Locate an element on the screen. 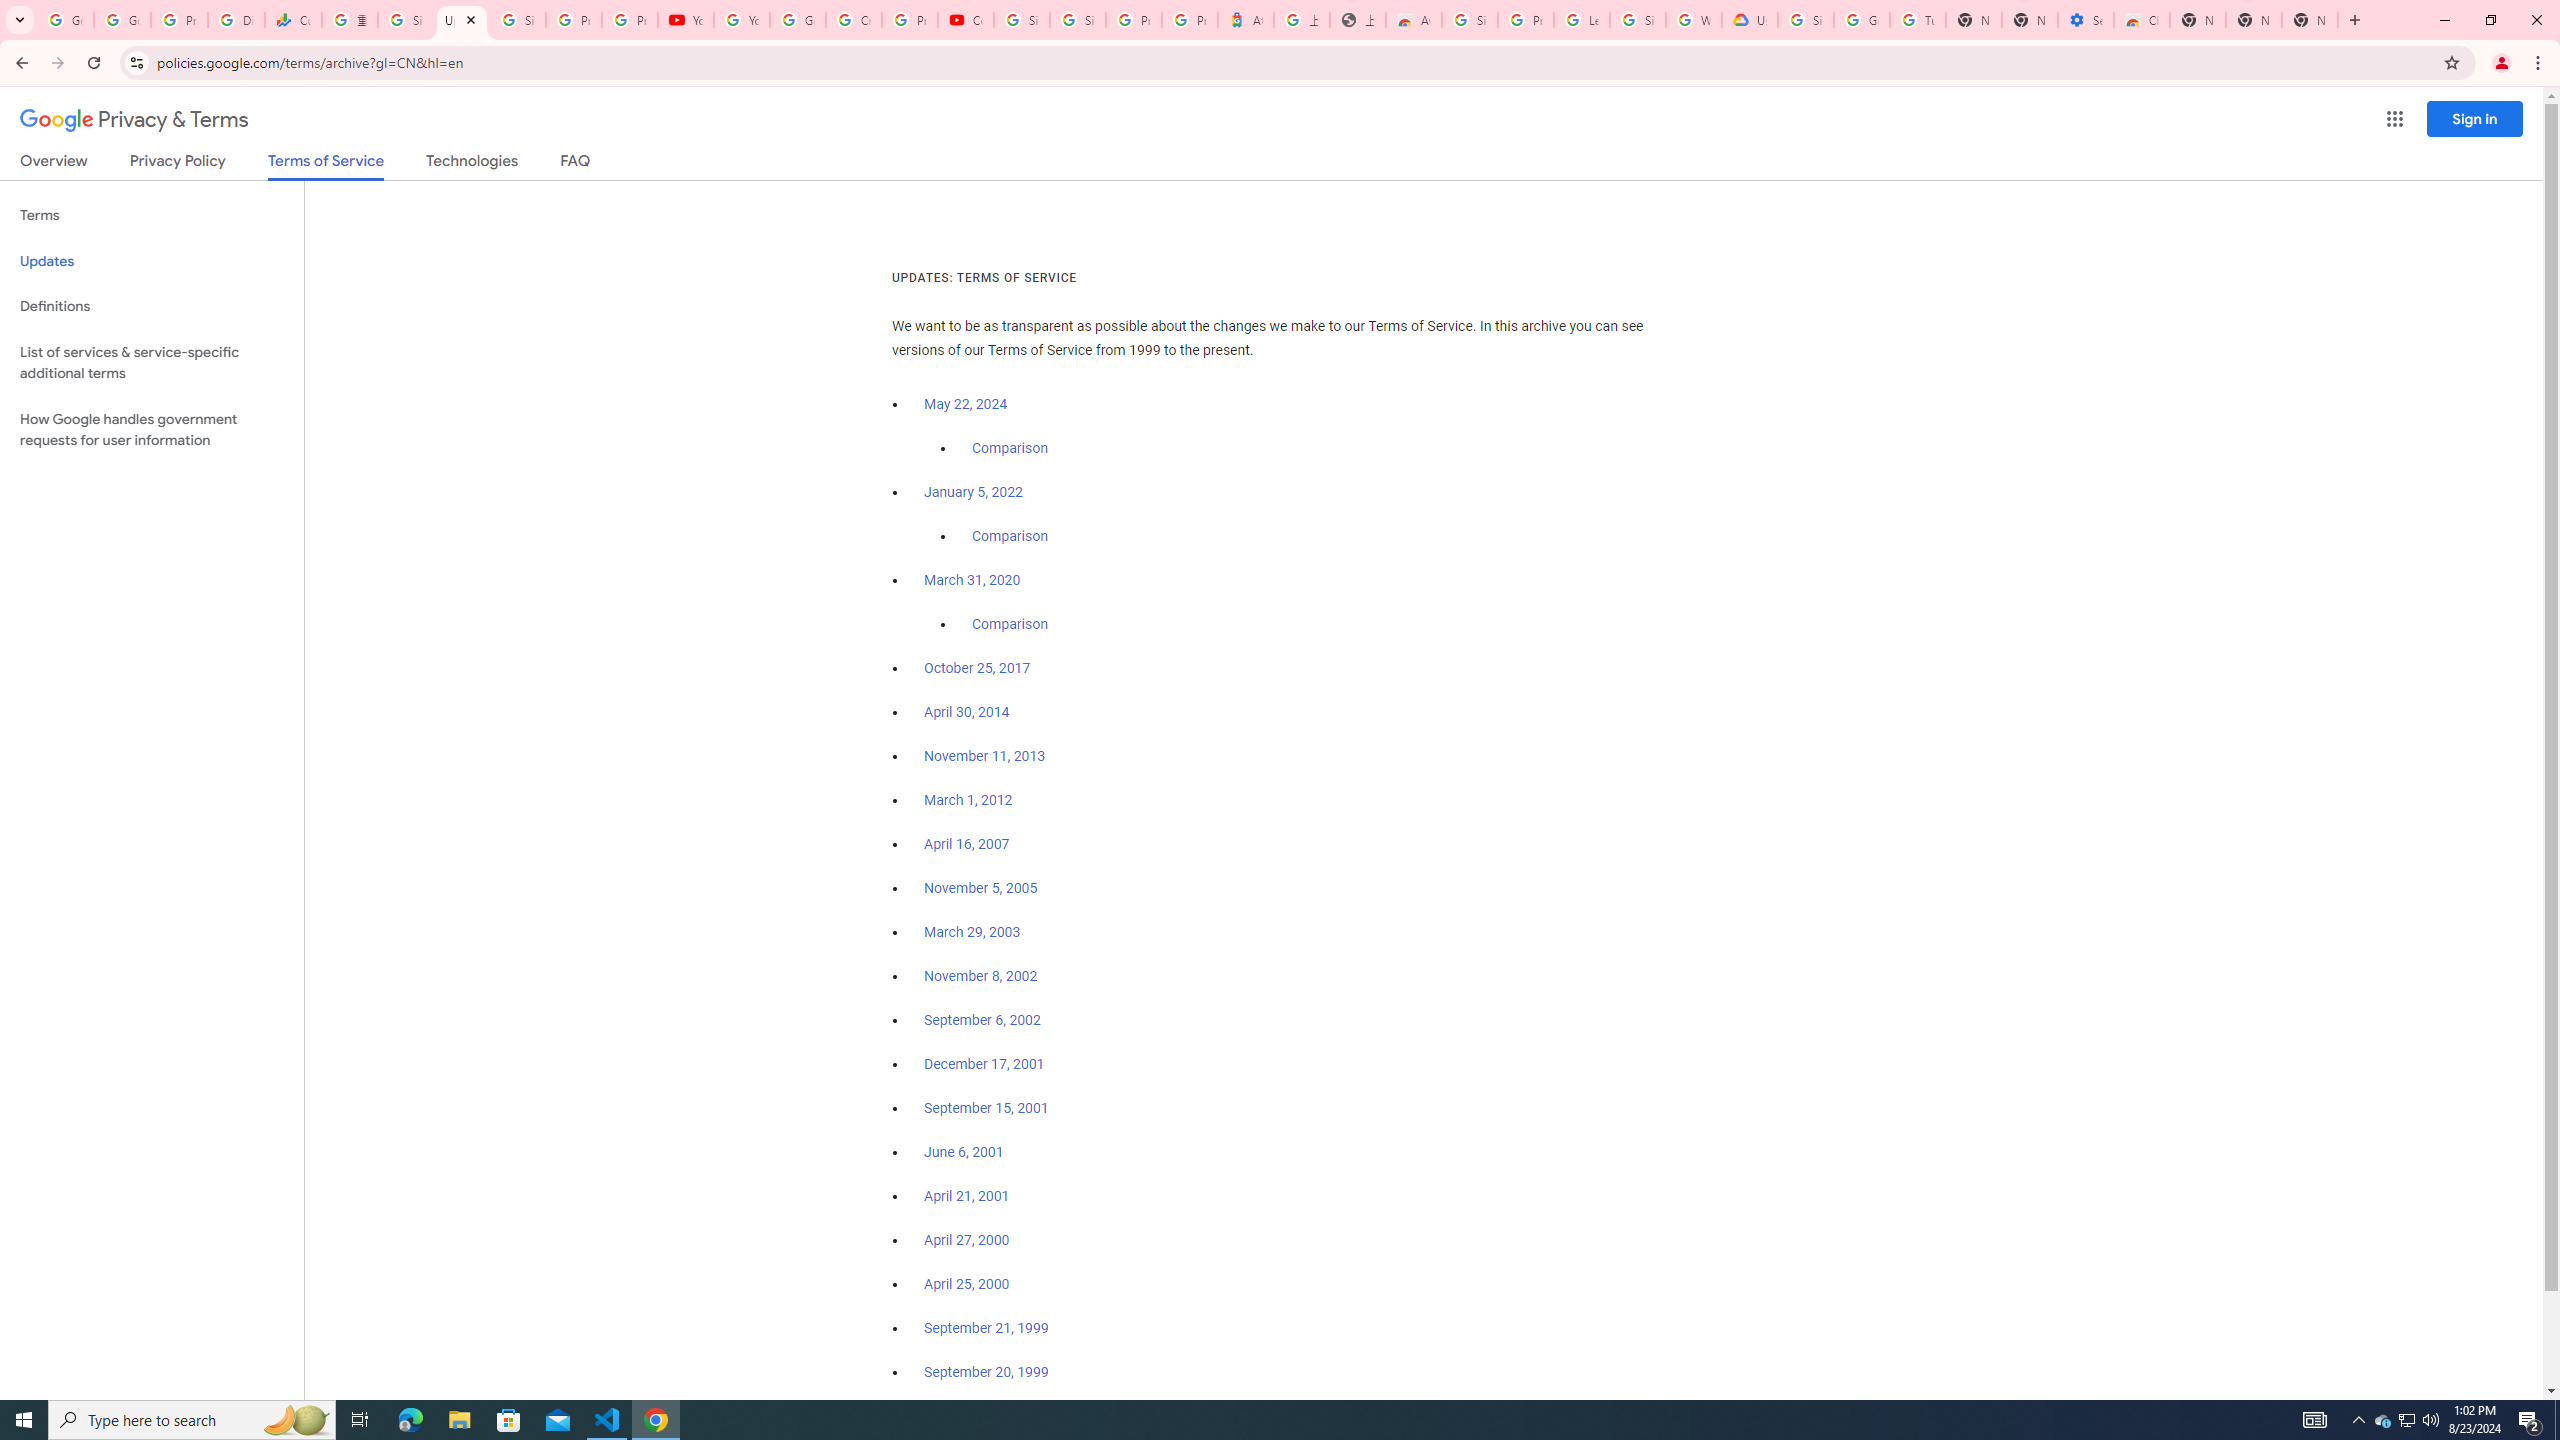  Google Workspace Admin Community is located at coordinates (65, 20).